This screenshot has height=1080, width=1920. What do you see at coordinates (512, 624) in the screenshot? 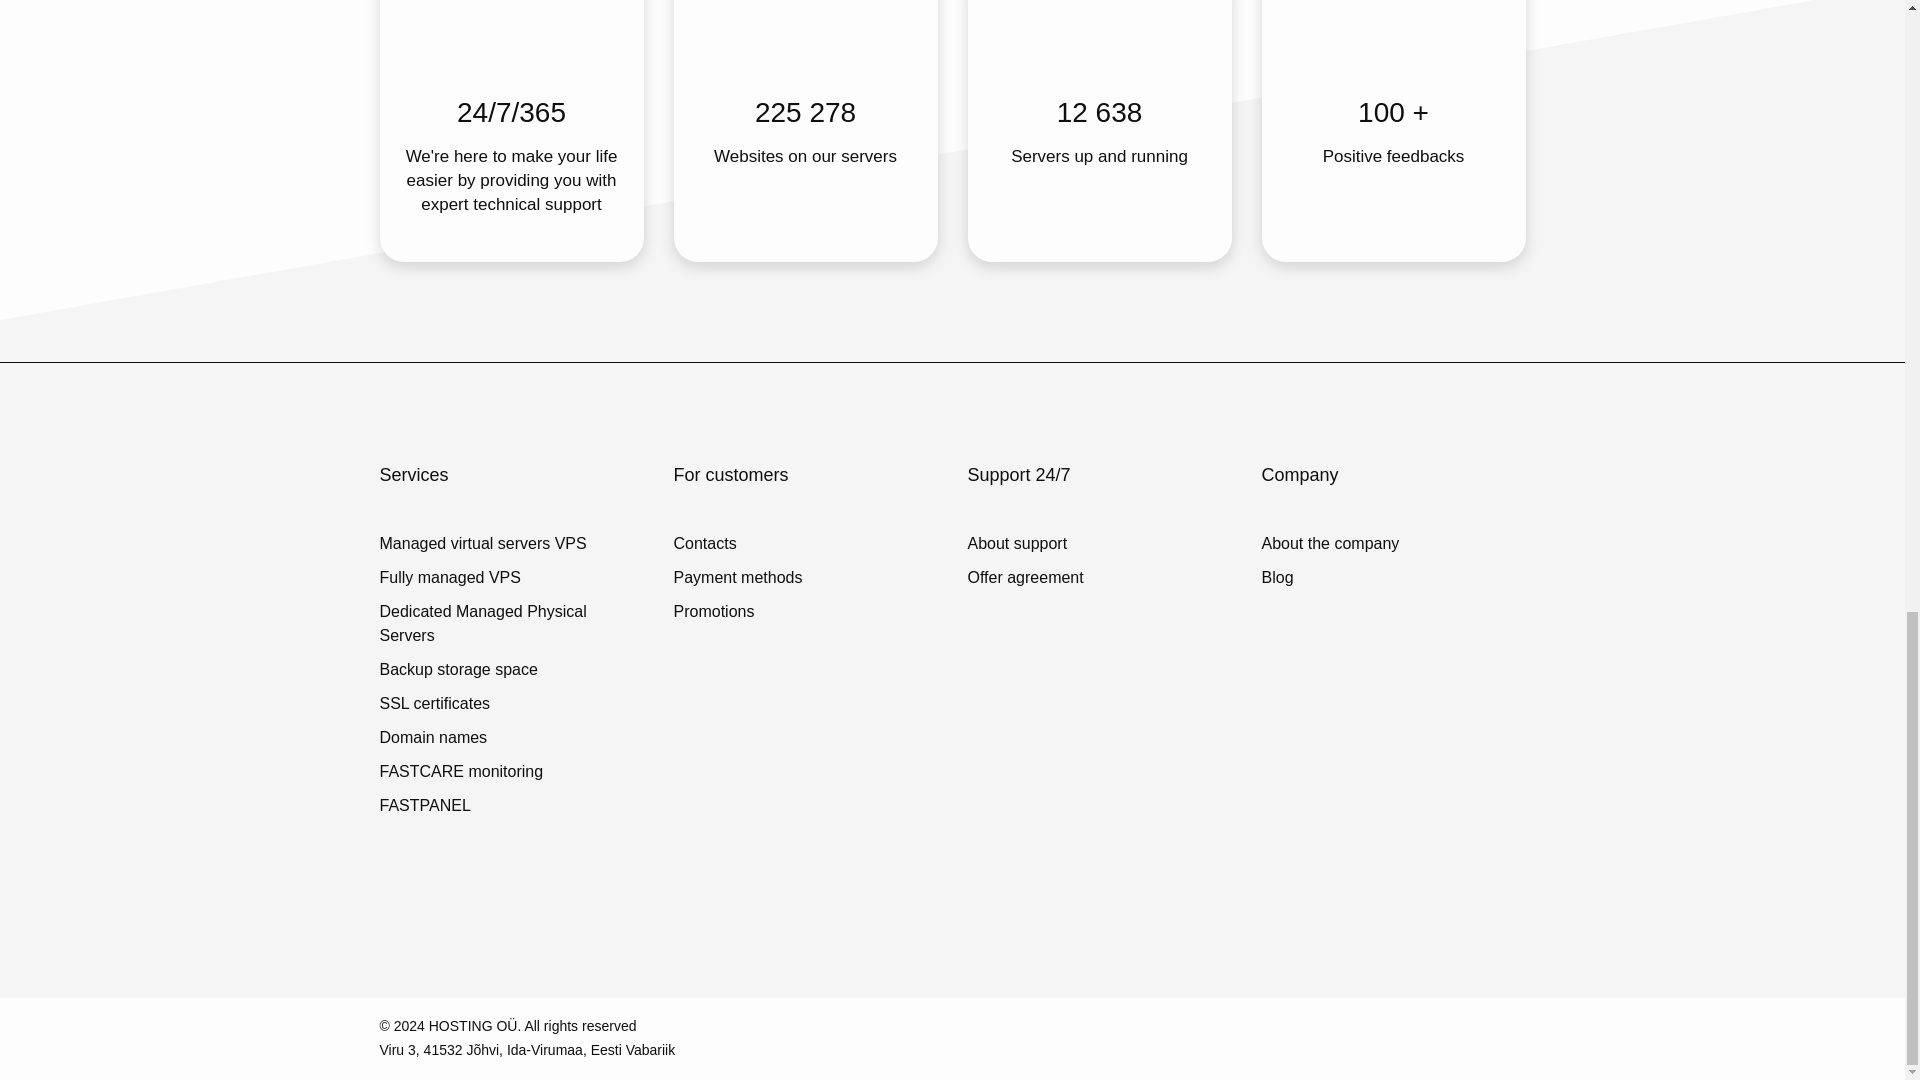
I see `Dedicated Managed Physical Servers` at bounding box center [512, 624].